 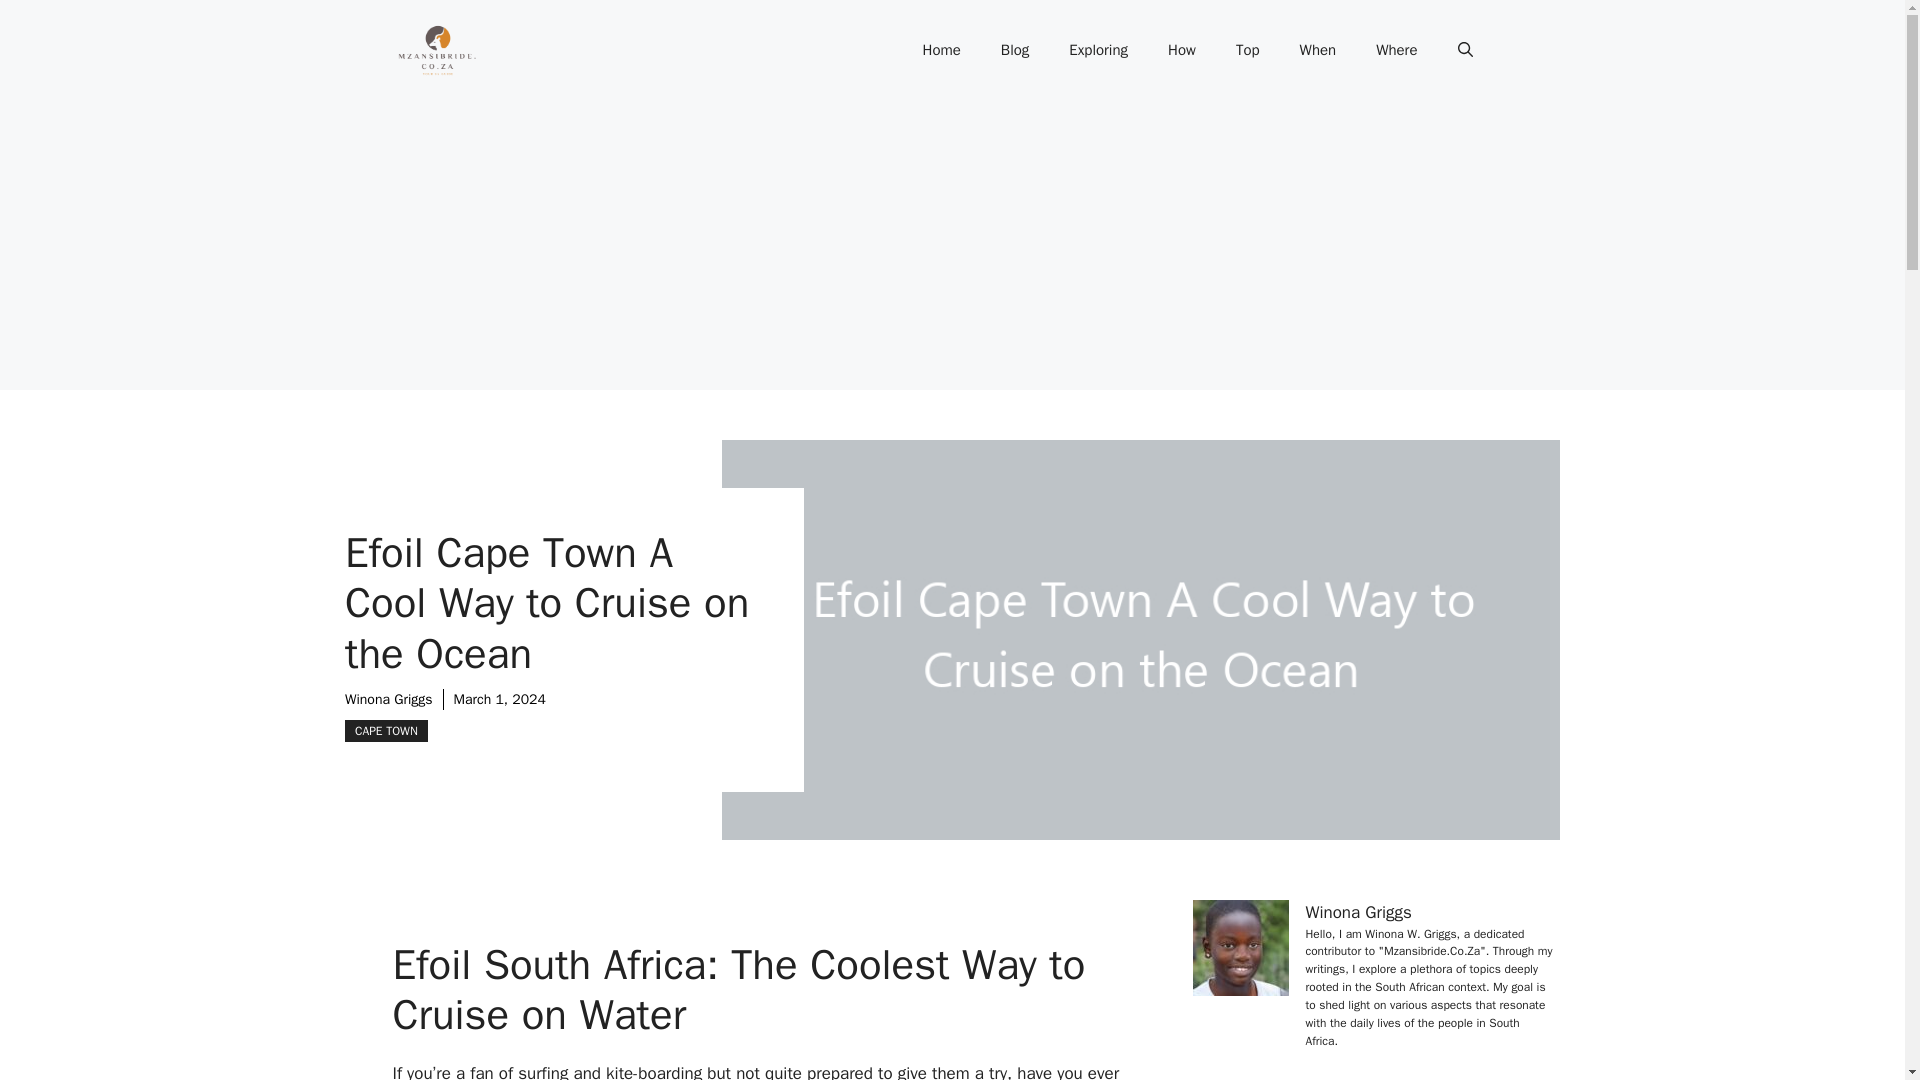 I want to click on Where, so click(x=1396, y=50).